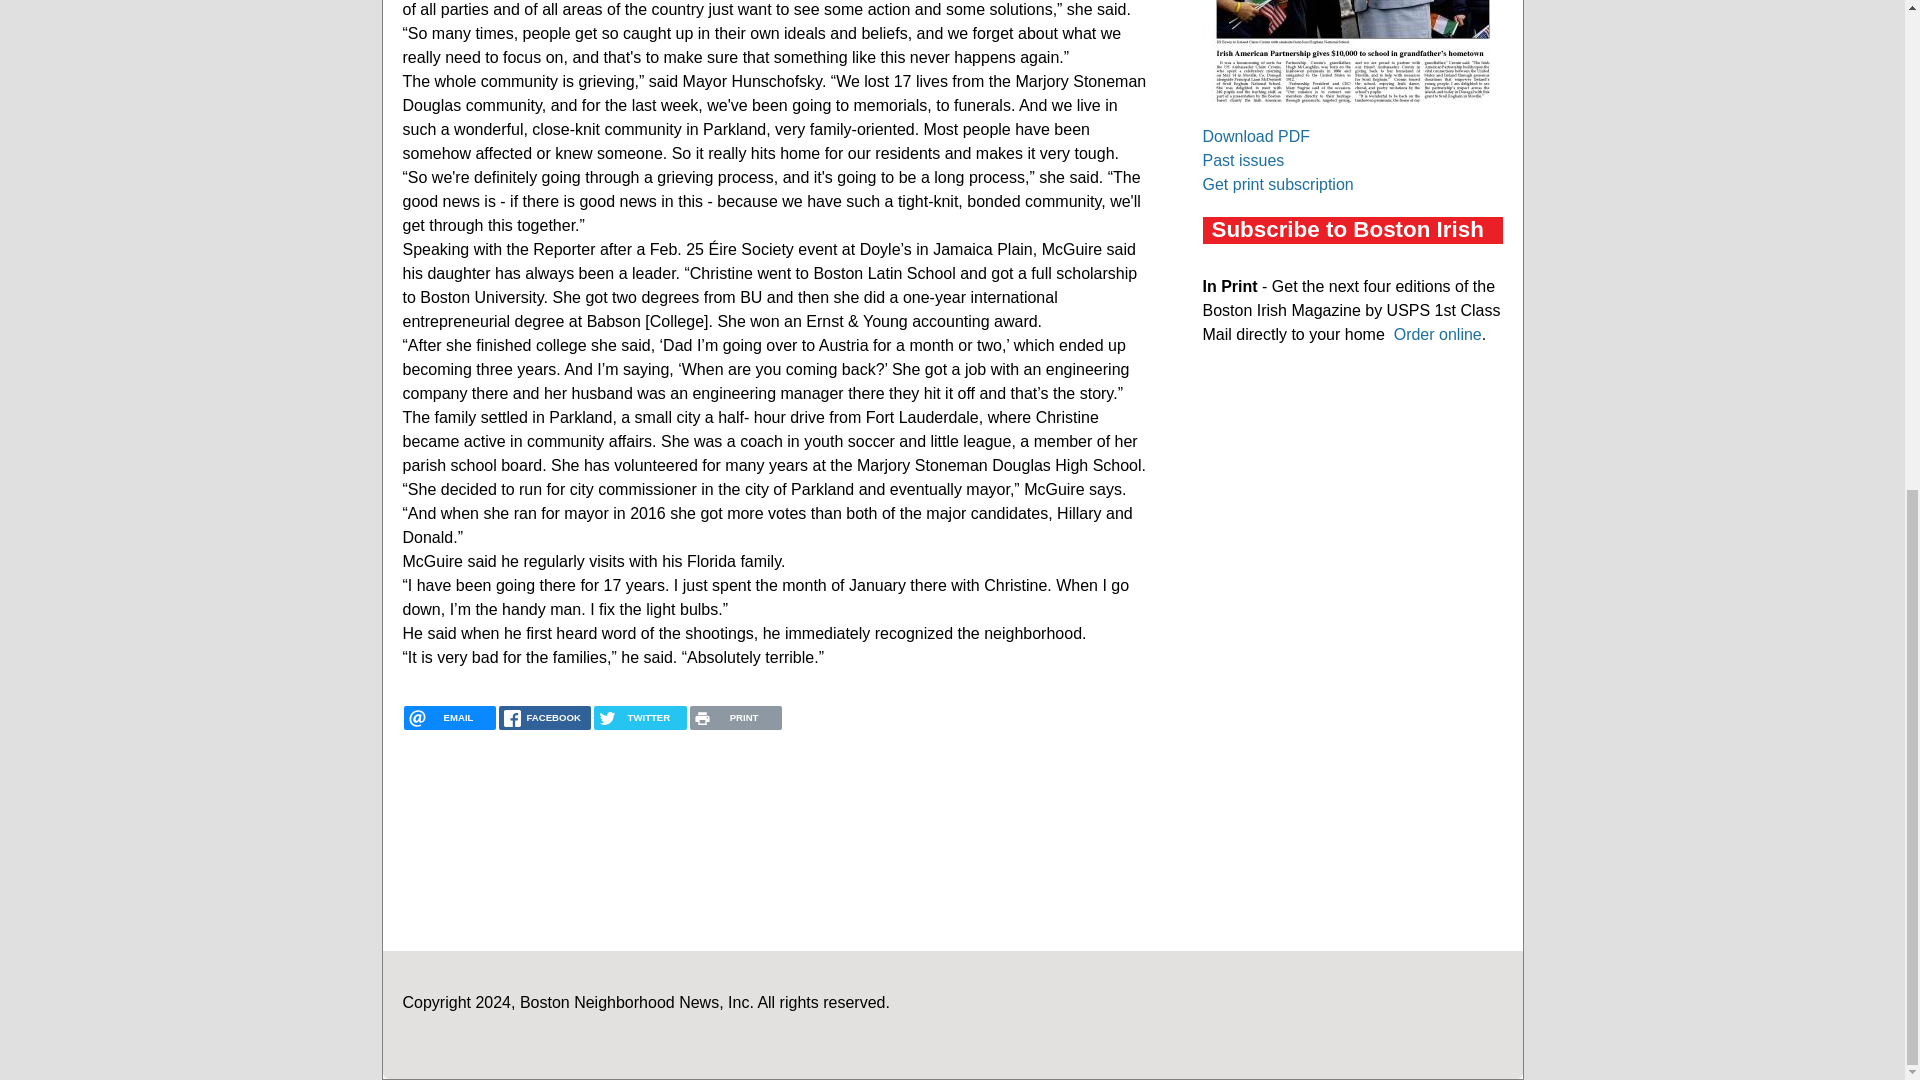 The width and height of the screenshot is (1920, 1080). Describe the element at coordinates (545, 718) in the screenshot. I see `FACEBOOK` at that location.